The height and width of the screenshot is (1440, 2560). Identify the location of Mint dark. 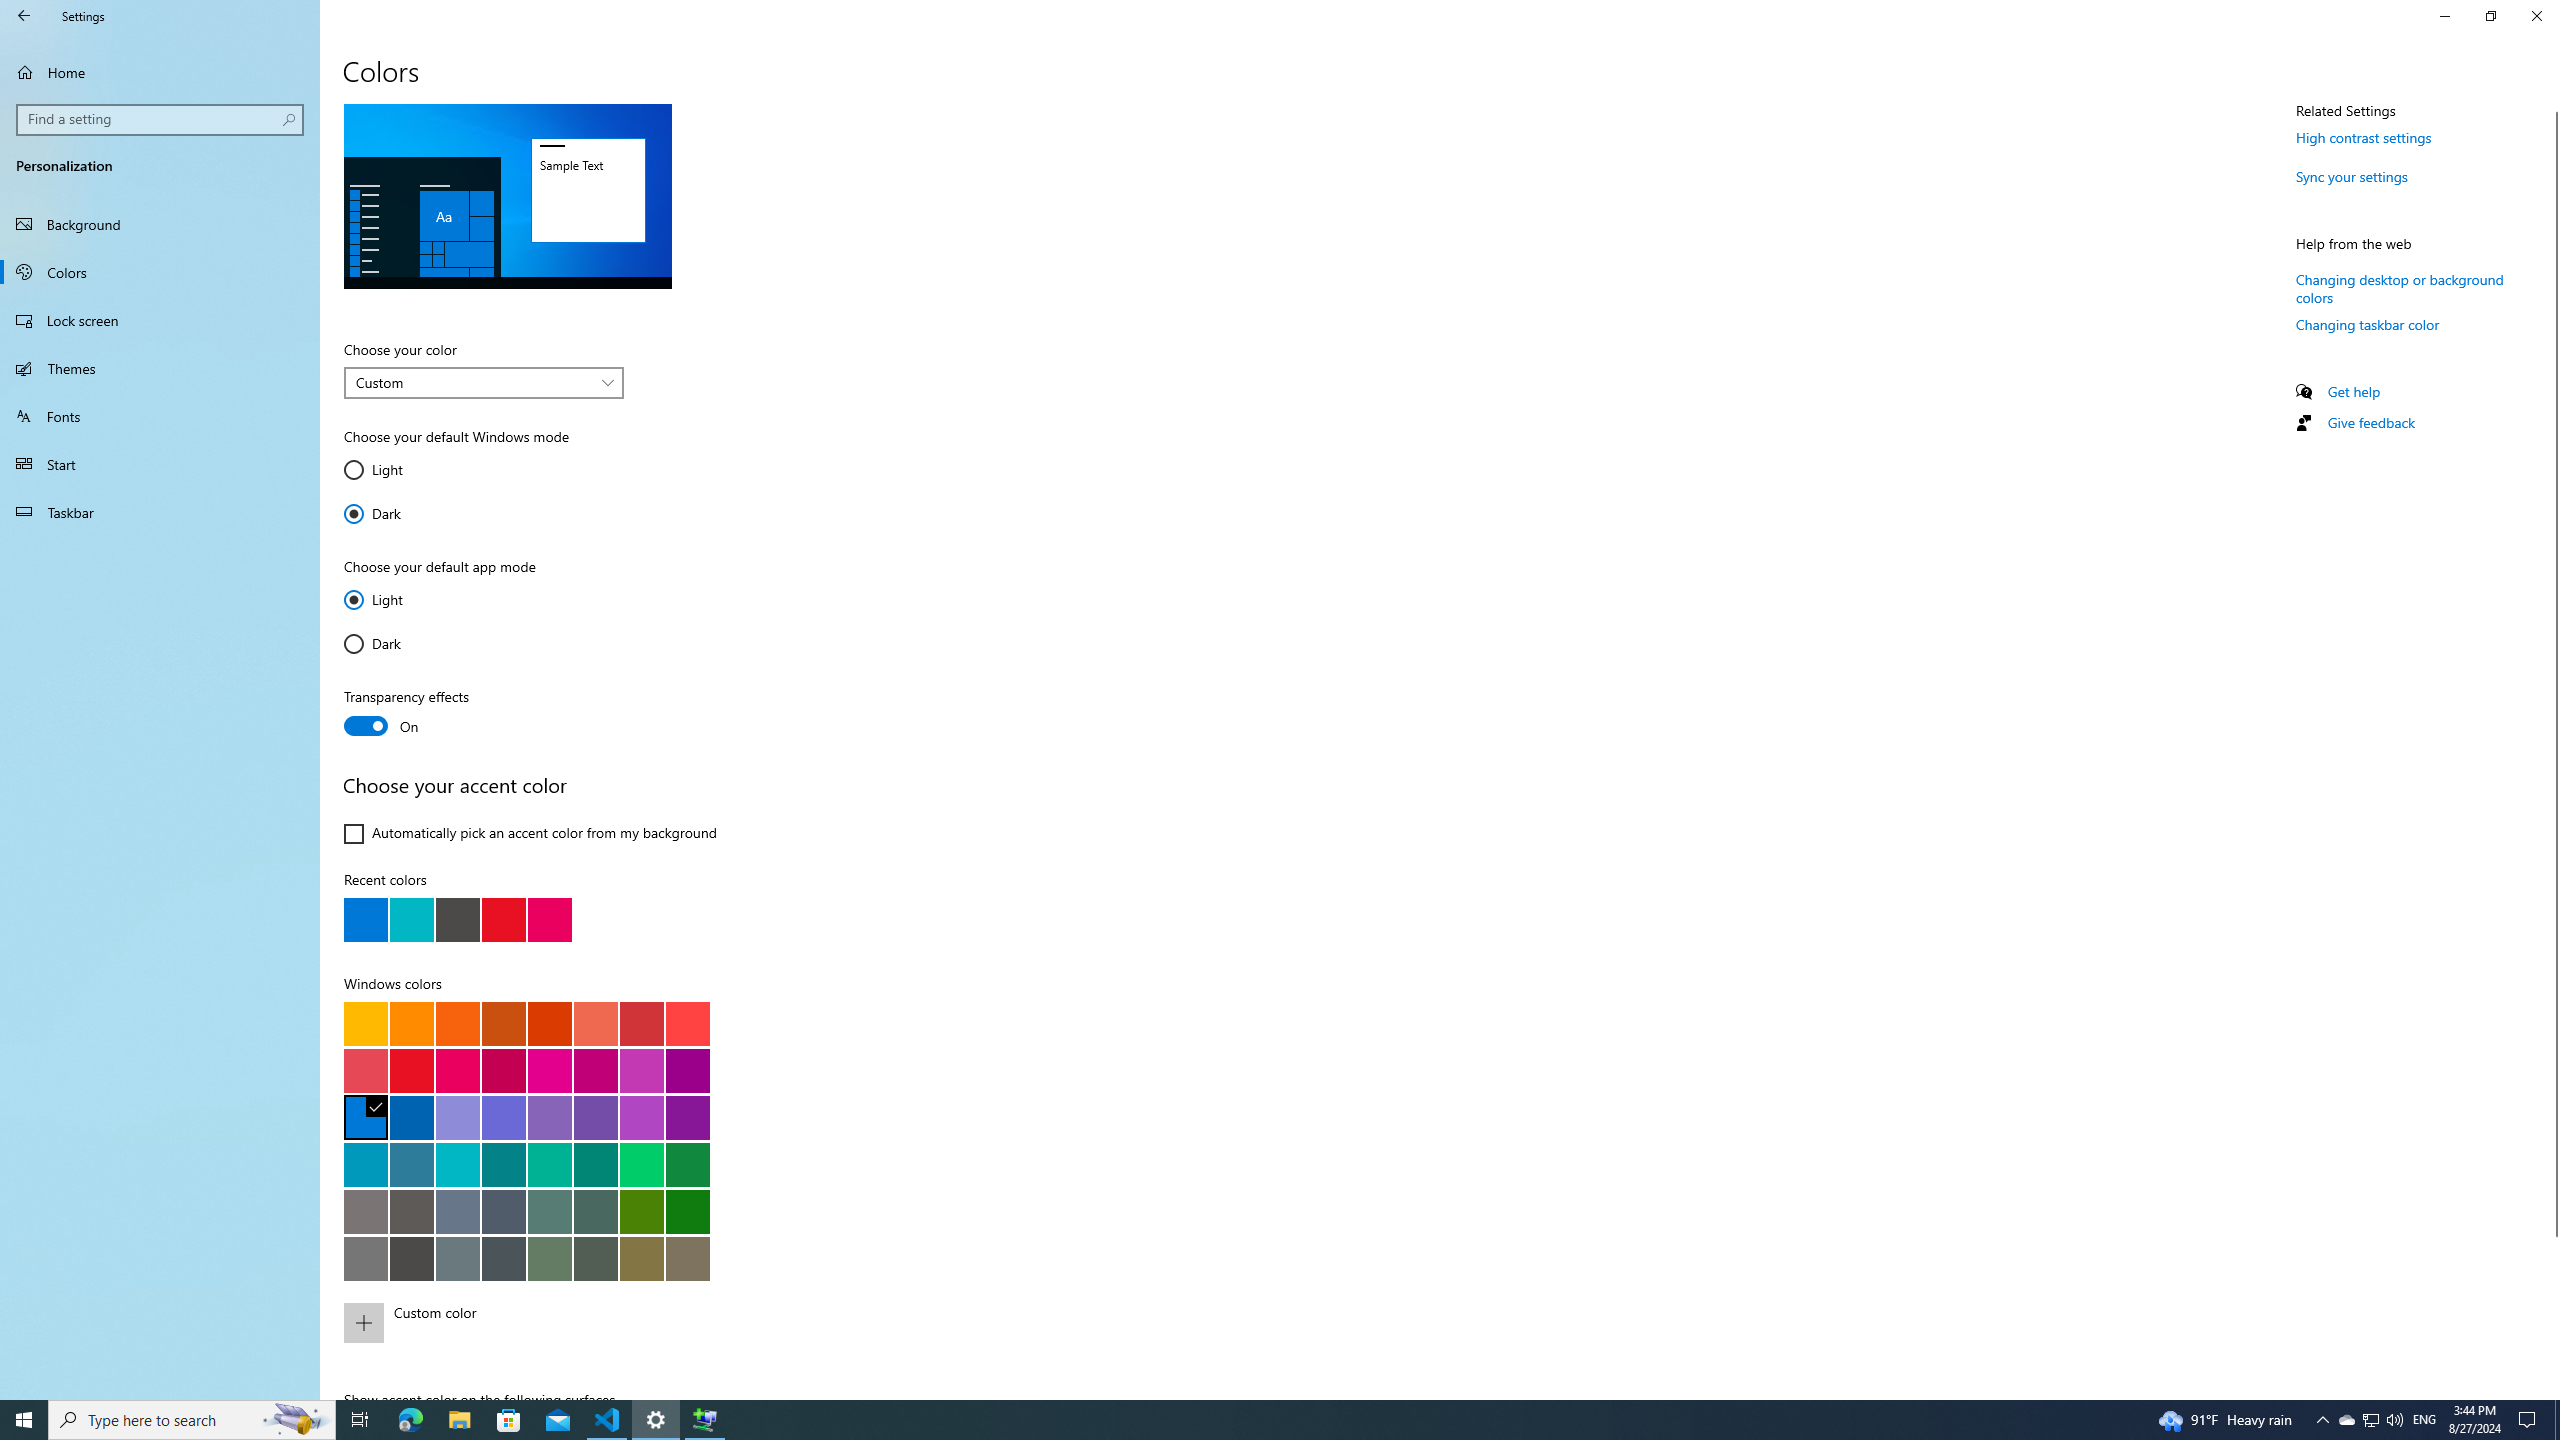
(594, 1164).